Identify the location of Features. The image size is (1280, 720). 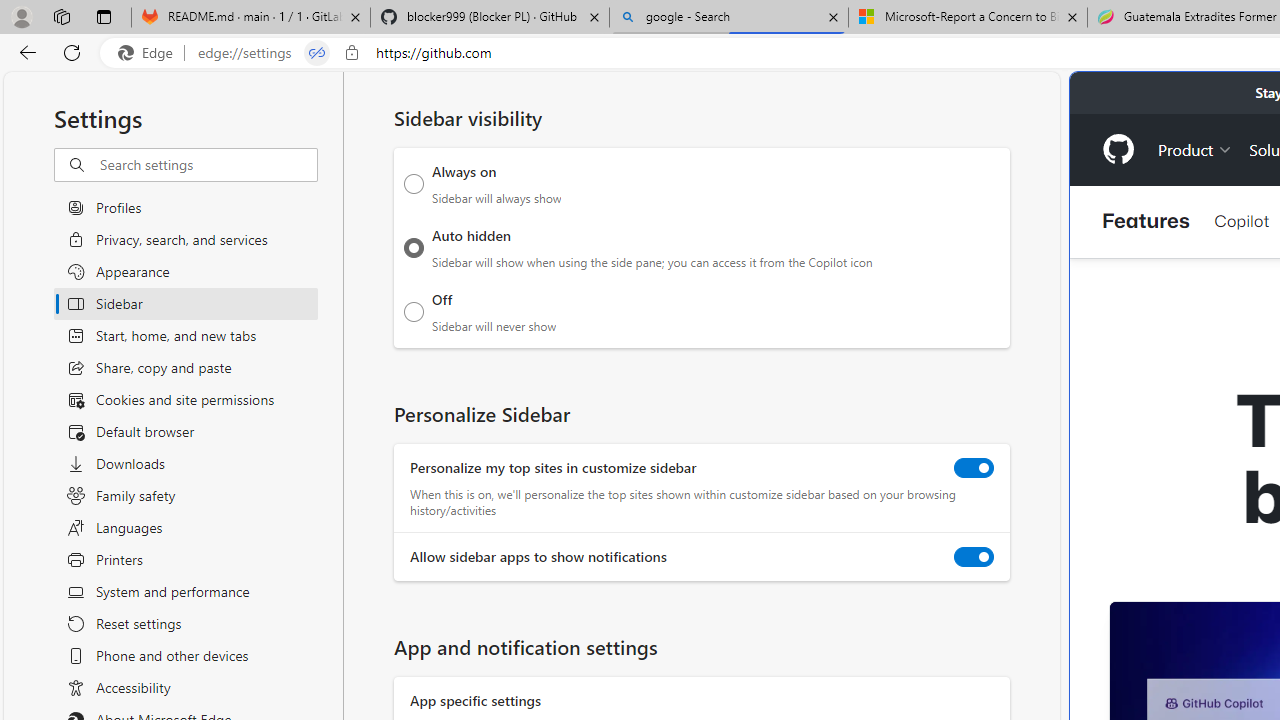
(1146, 222).